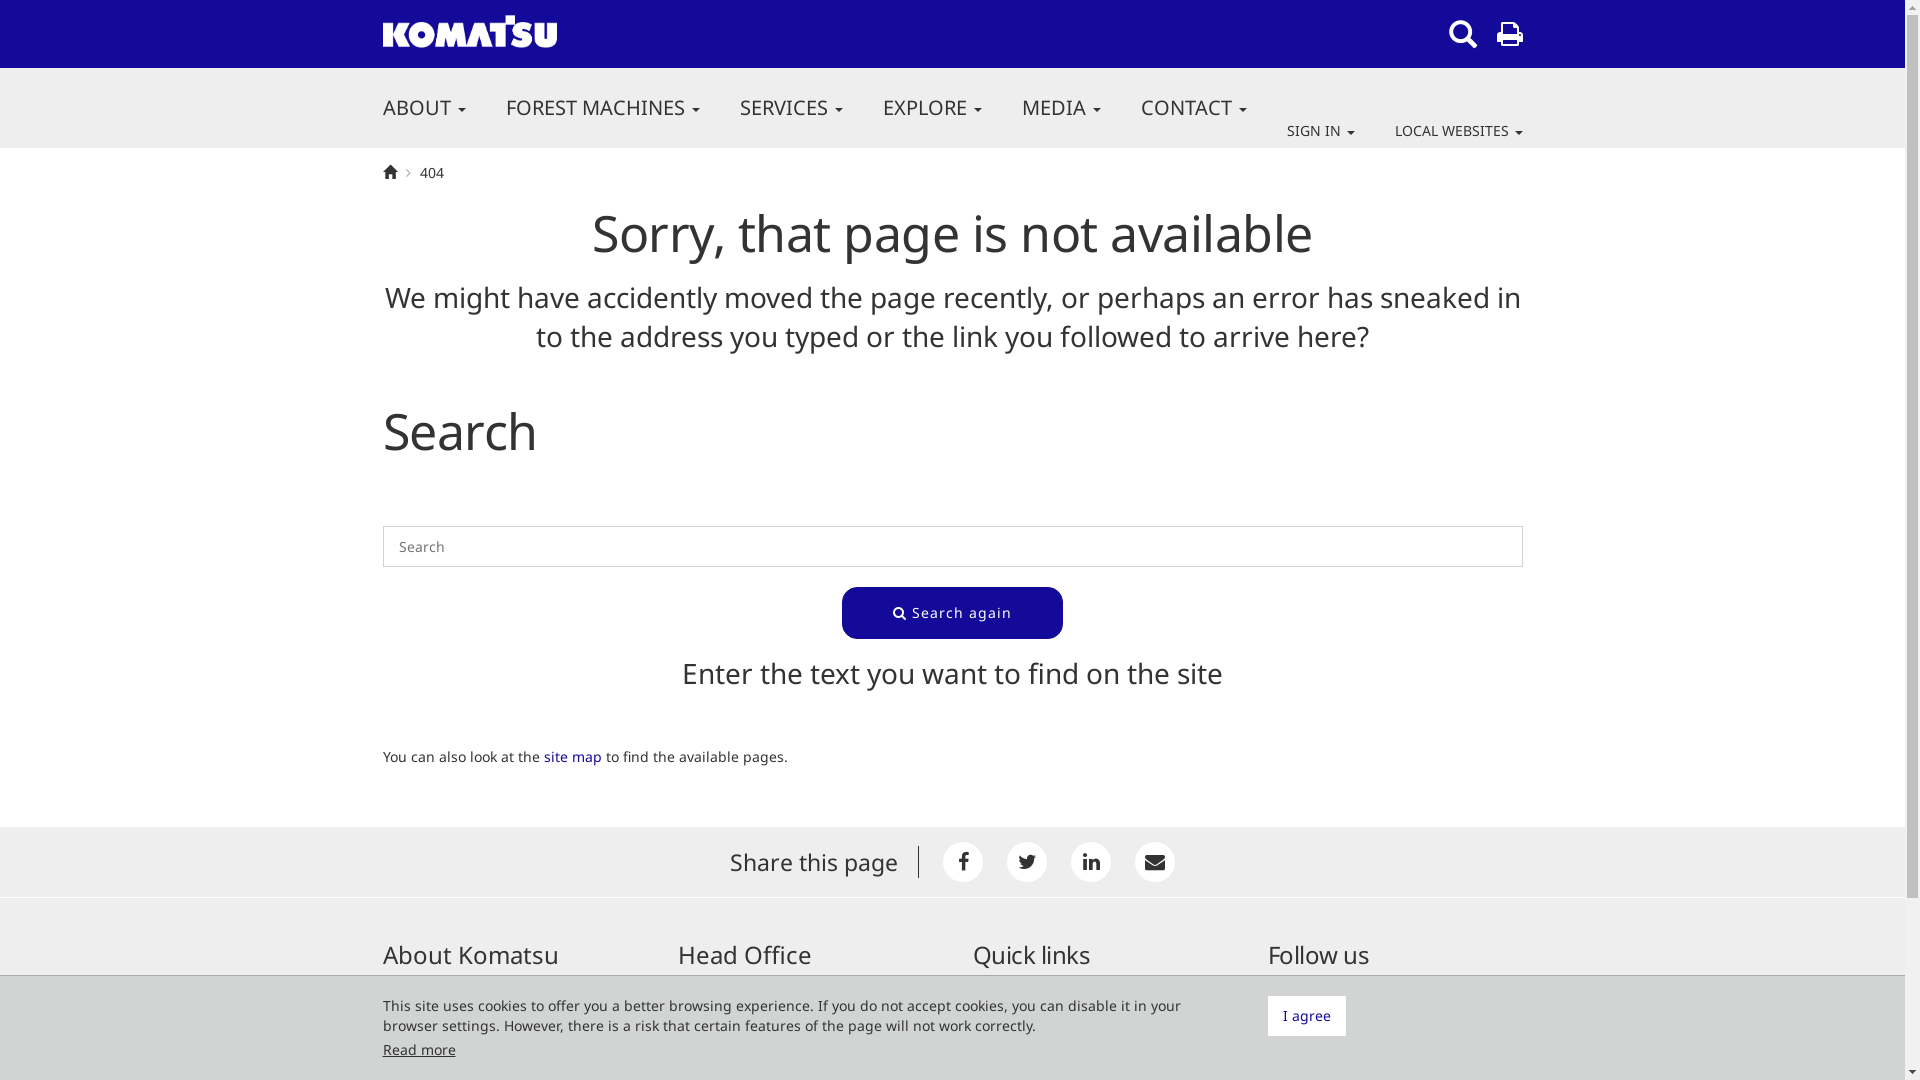  I want to click on Twitter, so click(1027, 862).